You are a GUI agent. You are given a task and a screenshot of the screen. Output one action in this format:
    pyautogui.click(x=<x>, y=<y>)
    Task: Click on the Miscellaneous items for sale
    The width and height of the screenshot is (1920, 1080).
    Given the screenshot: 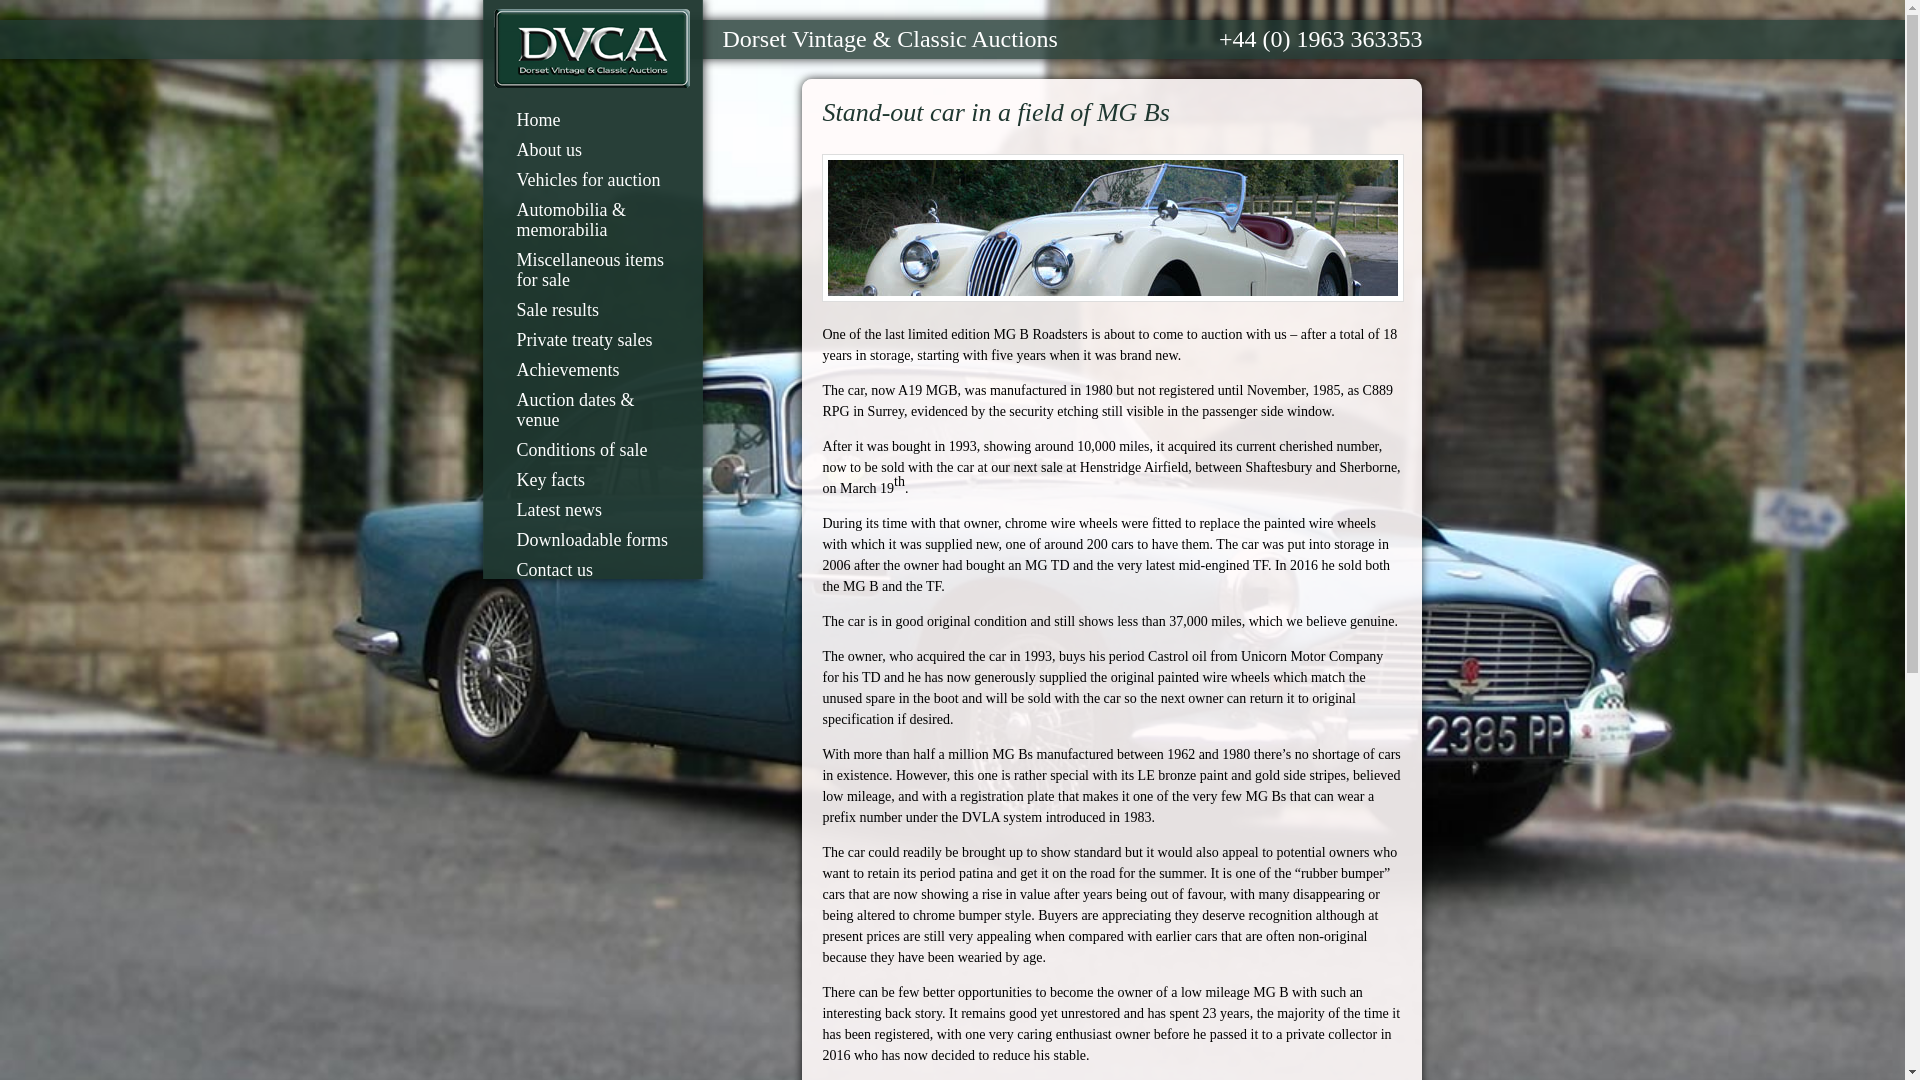 What is the action you would take?
    pyautogui.click(x=591, y=268)
    